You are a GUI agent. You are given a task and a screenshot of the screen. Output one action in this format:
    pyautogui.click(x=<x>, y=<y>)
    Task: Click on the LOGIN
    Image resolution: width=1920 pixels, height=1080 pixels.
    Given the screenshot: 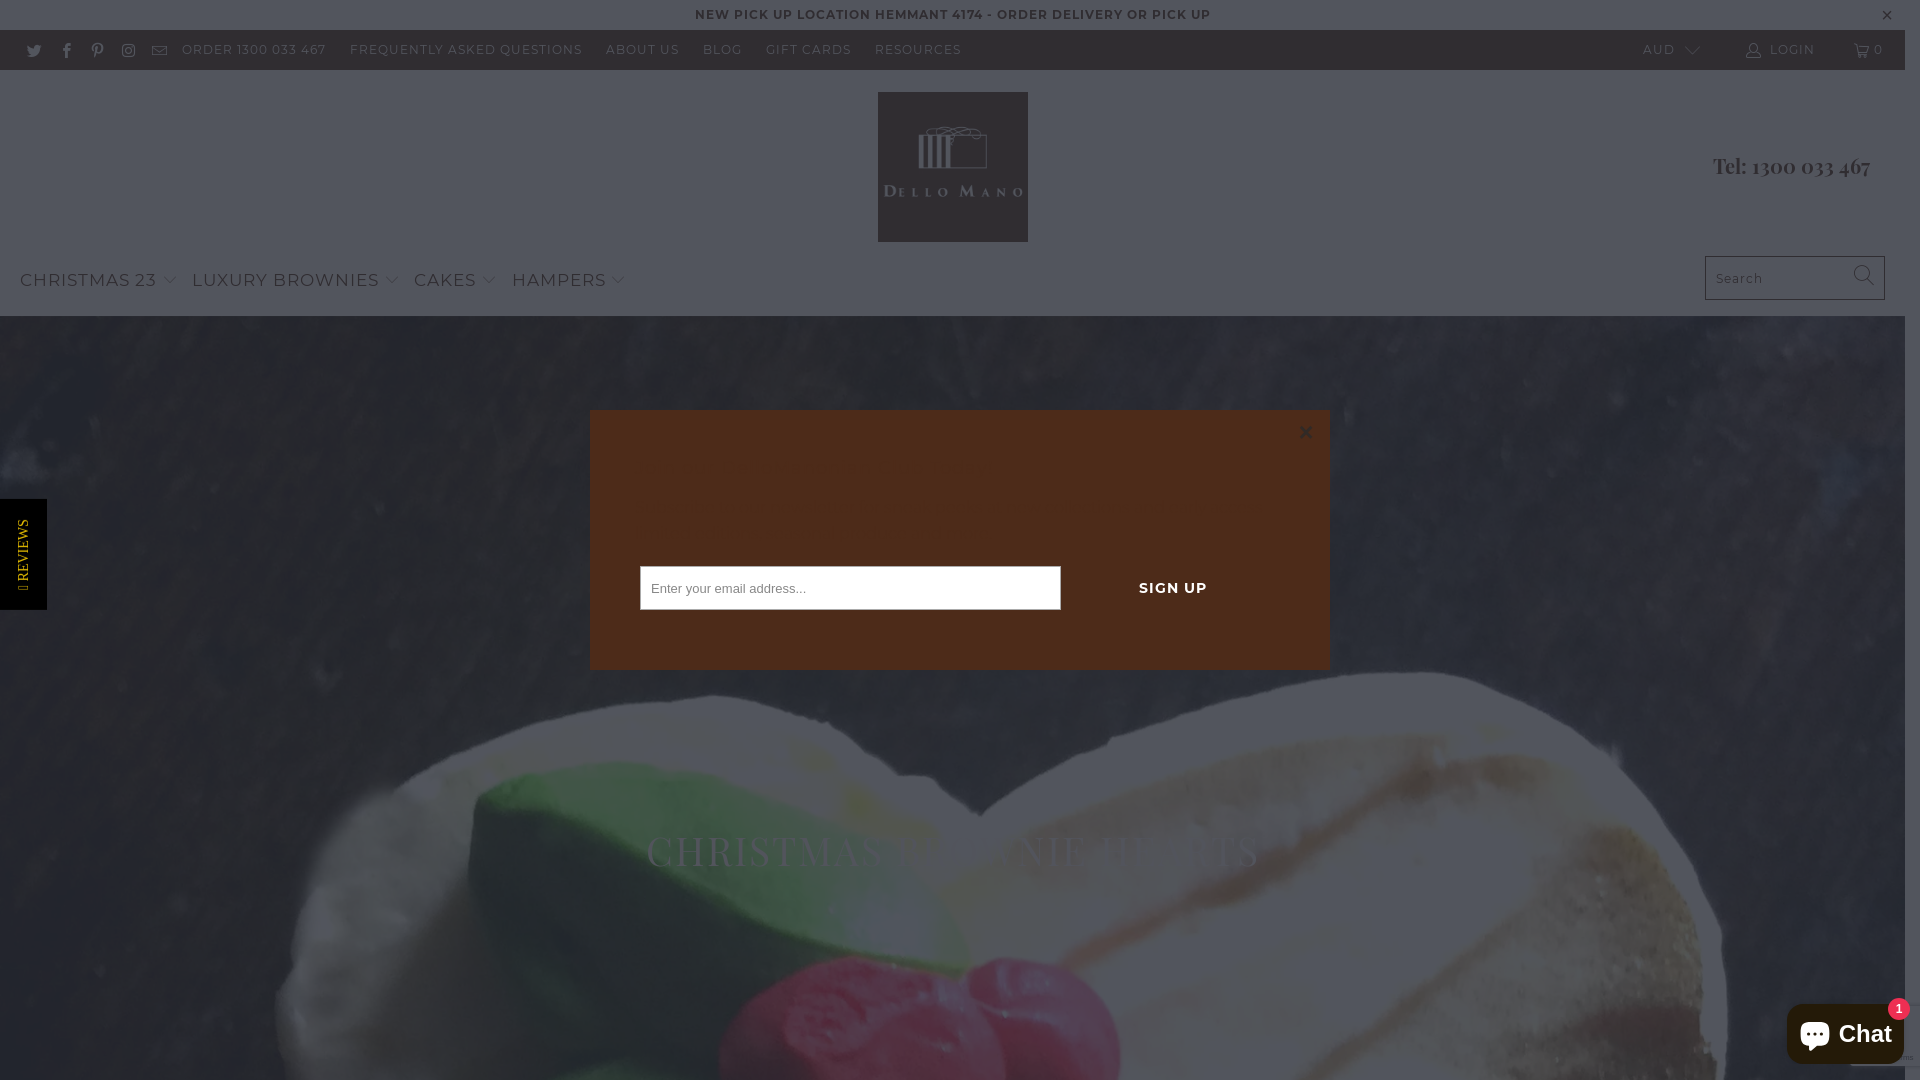 What is the action you would take?
    pyautogui.click(x=1782, y=50)
    